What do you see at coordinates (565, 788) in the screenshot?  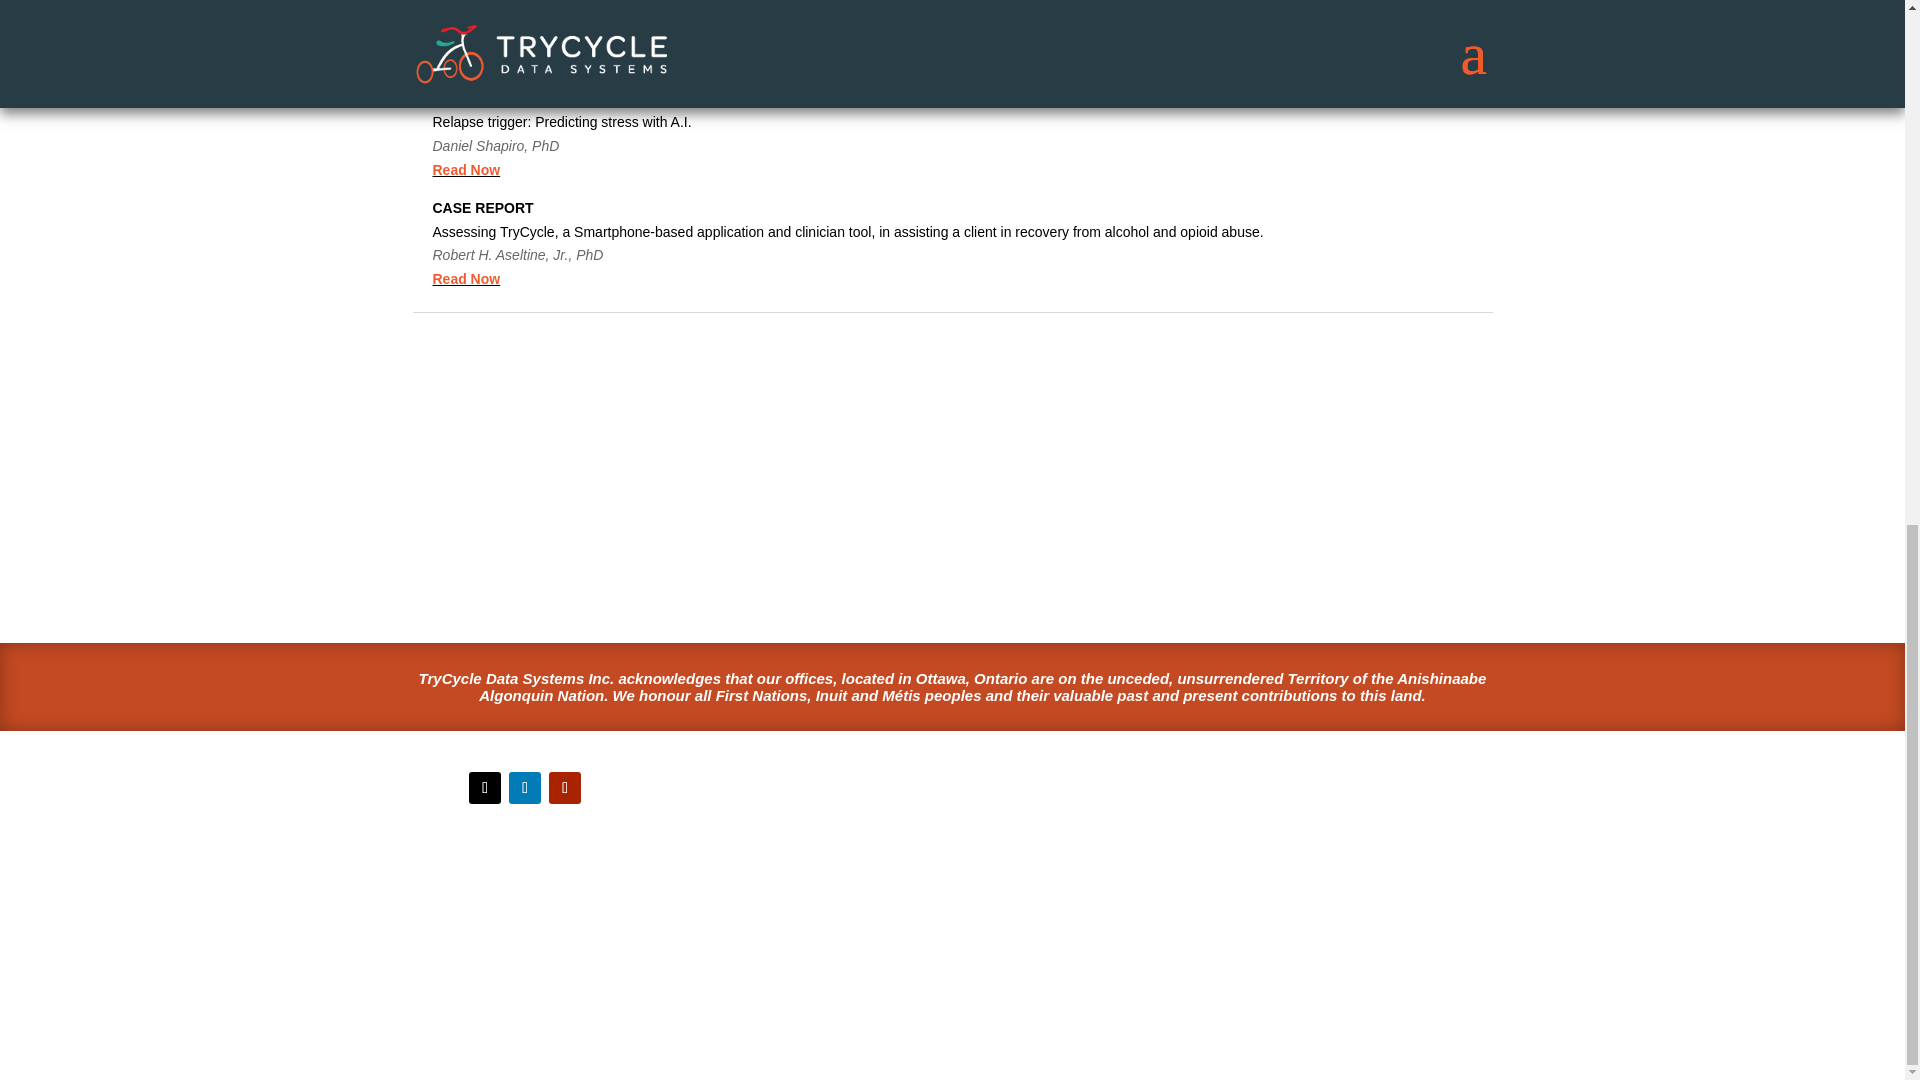 I see `Follow on Youtube` at bounding box center [565, 788].